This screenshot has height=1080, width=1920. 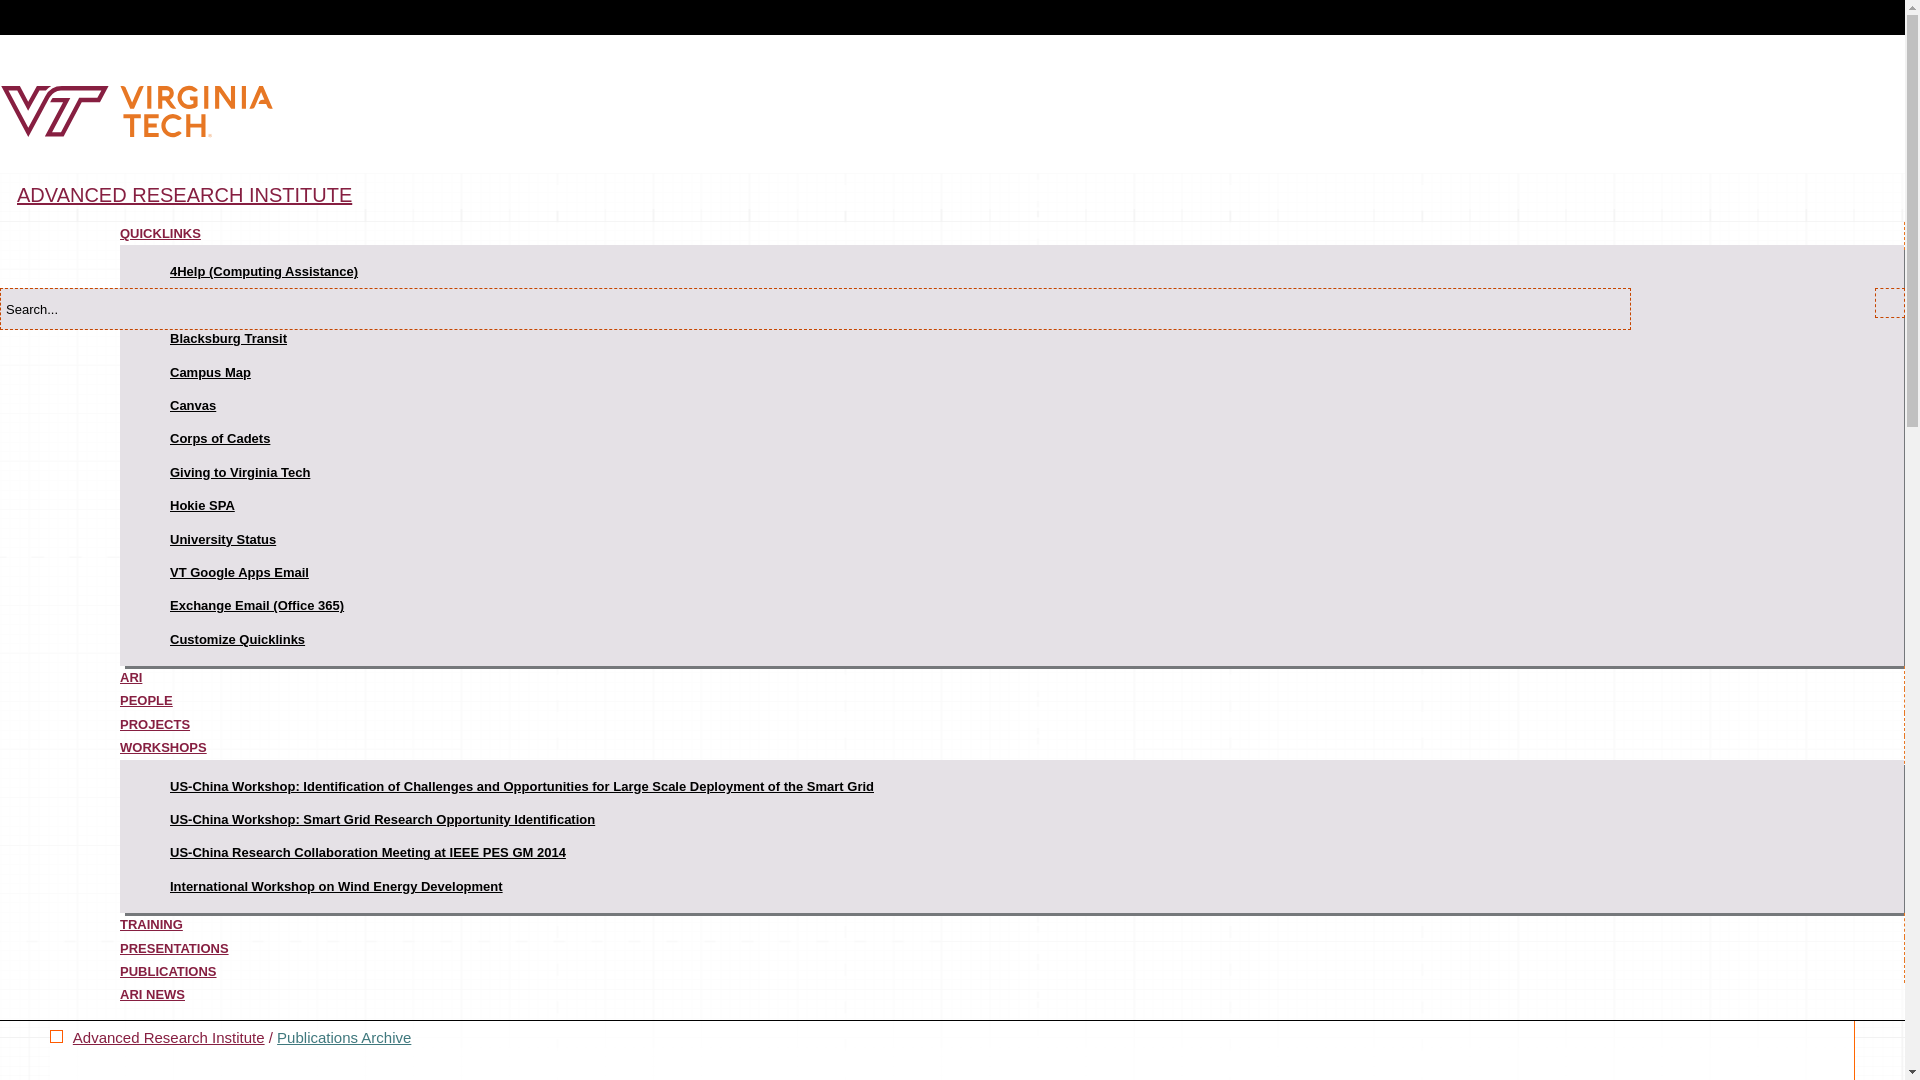 I want to click on Canvas, so click(x=192, y=405).